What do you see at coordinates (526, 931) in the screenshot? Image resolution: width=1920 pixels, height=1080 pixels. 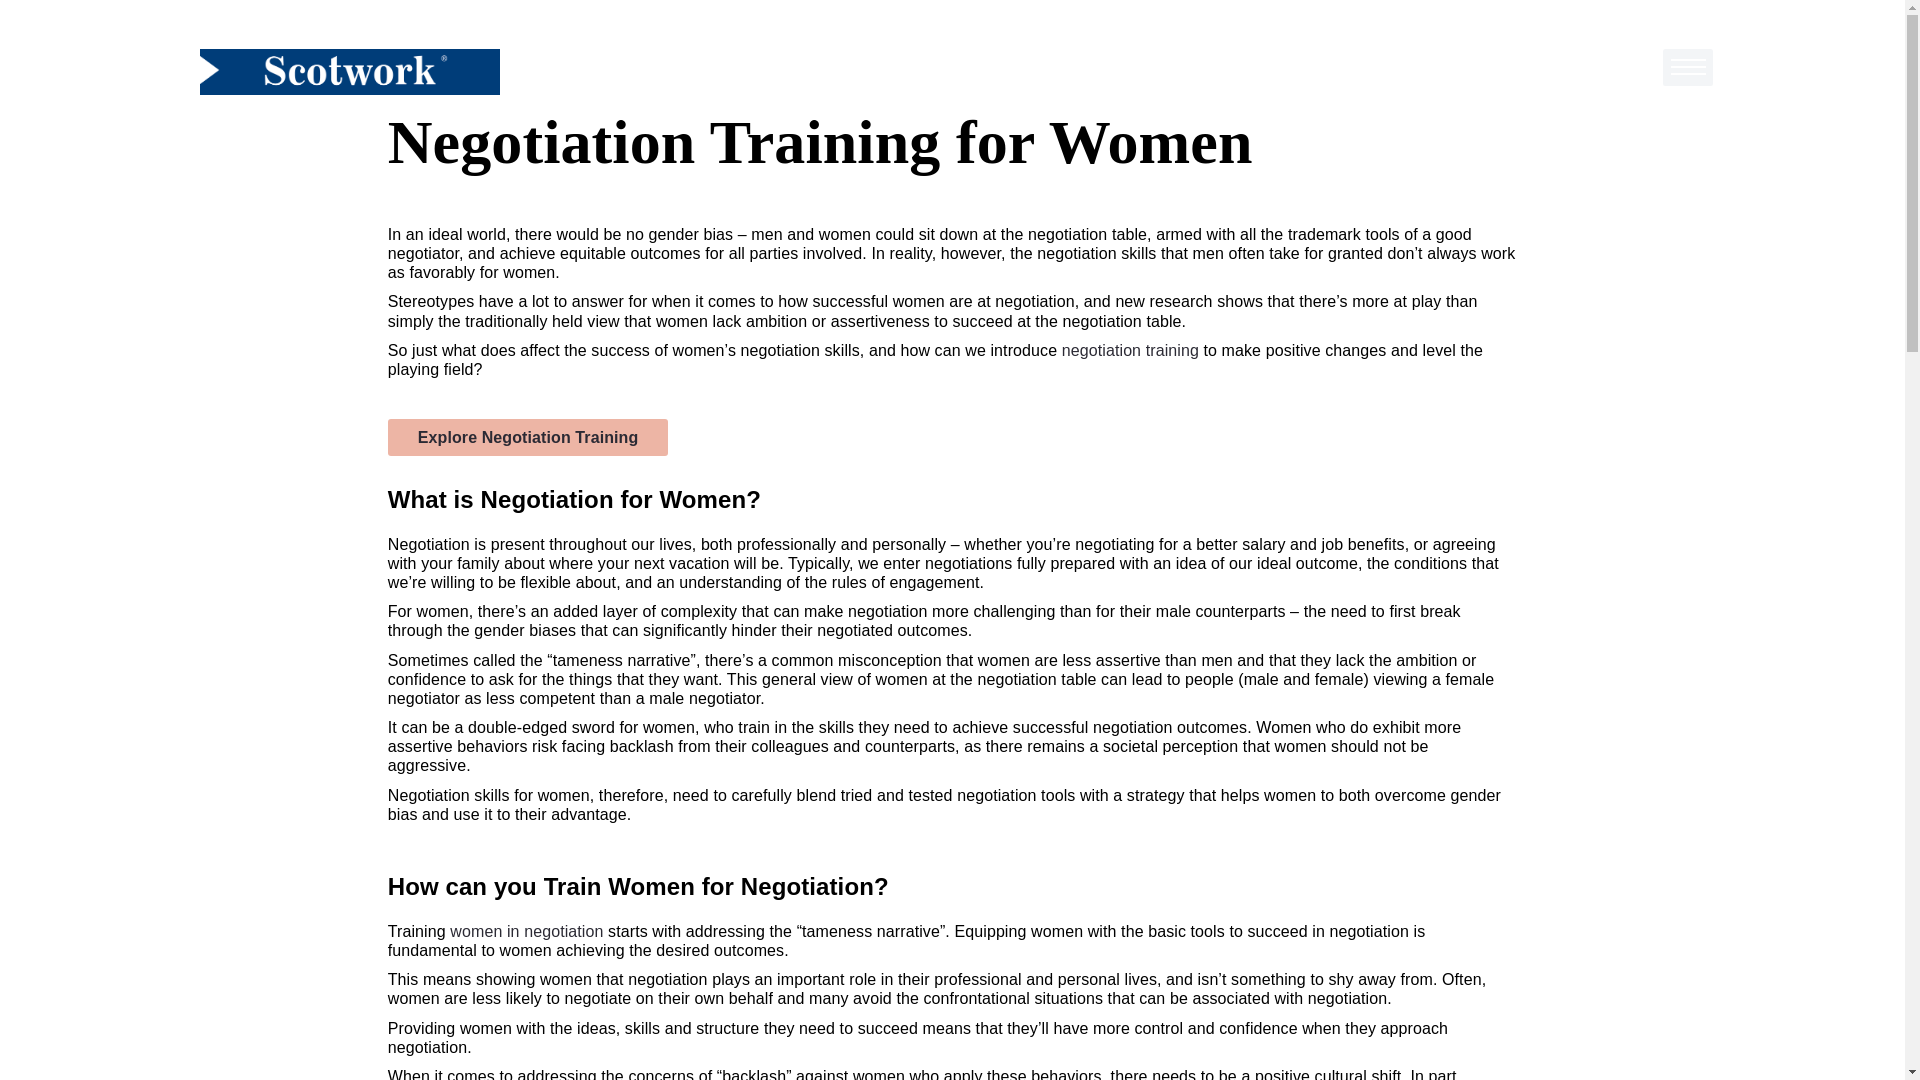 I see `women in negotiation` at bounding box center [526, 931].